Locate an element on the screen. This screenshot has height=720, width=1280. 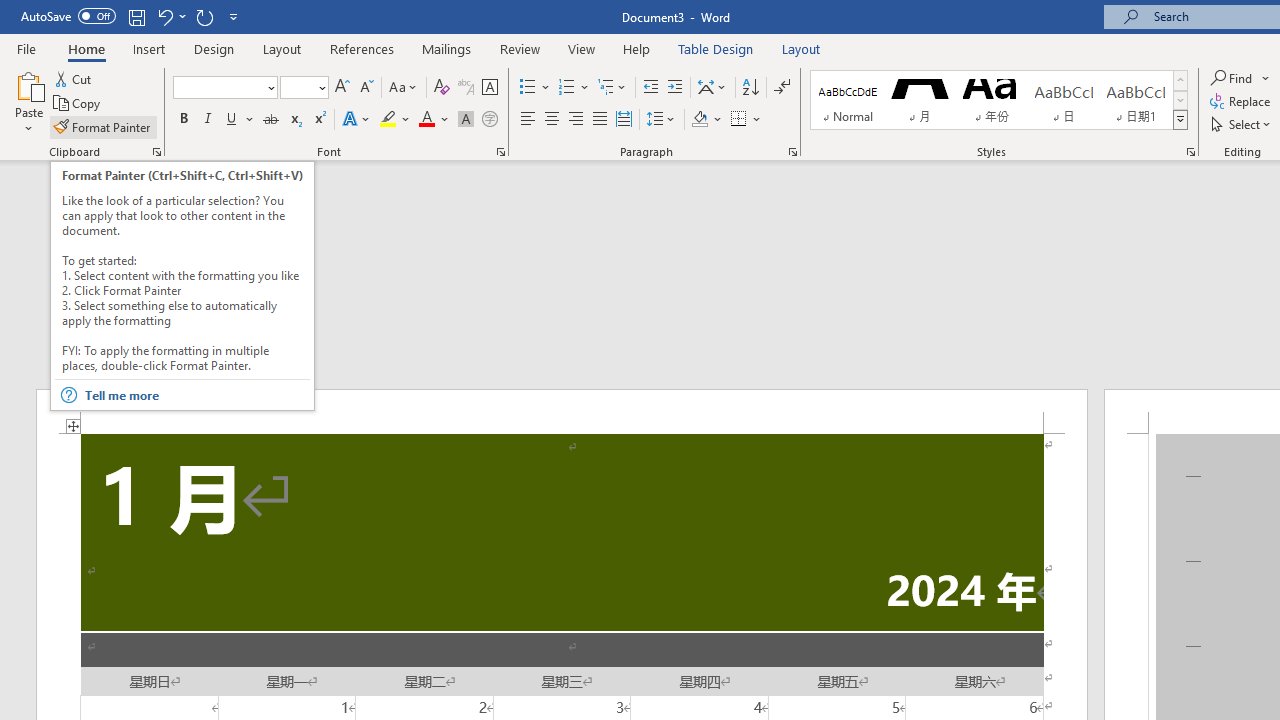
Character Shading is located at coordinates (466, 120).